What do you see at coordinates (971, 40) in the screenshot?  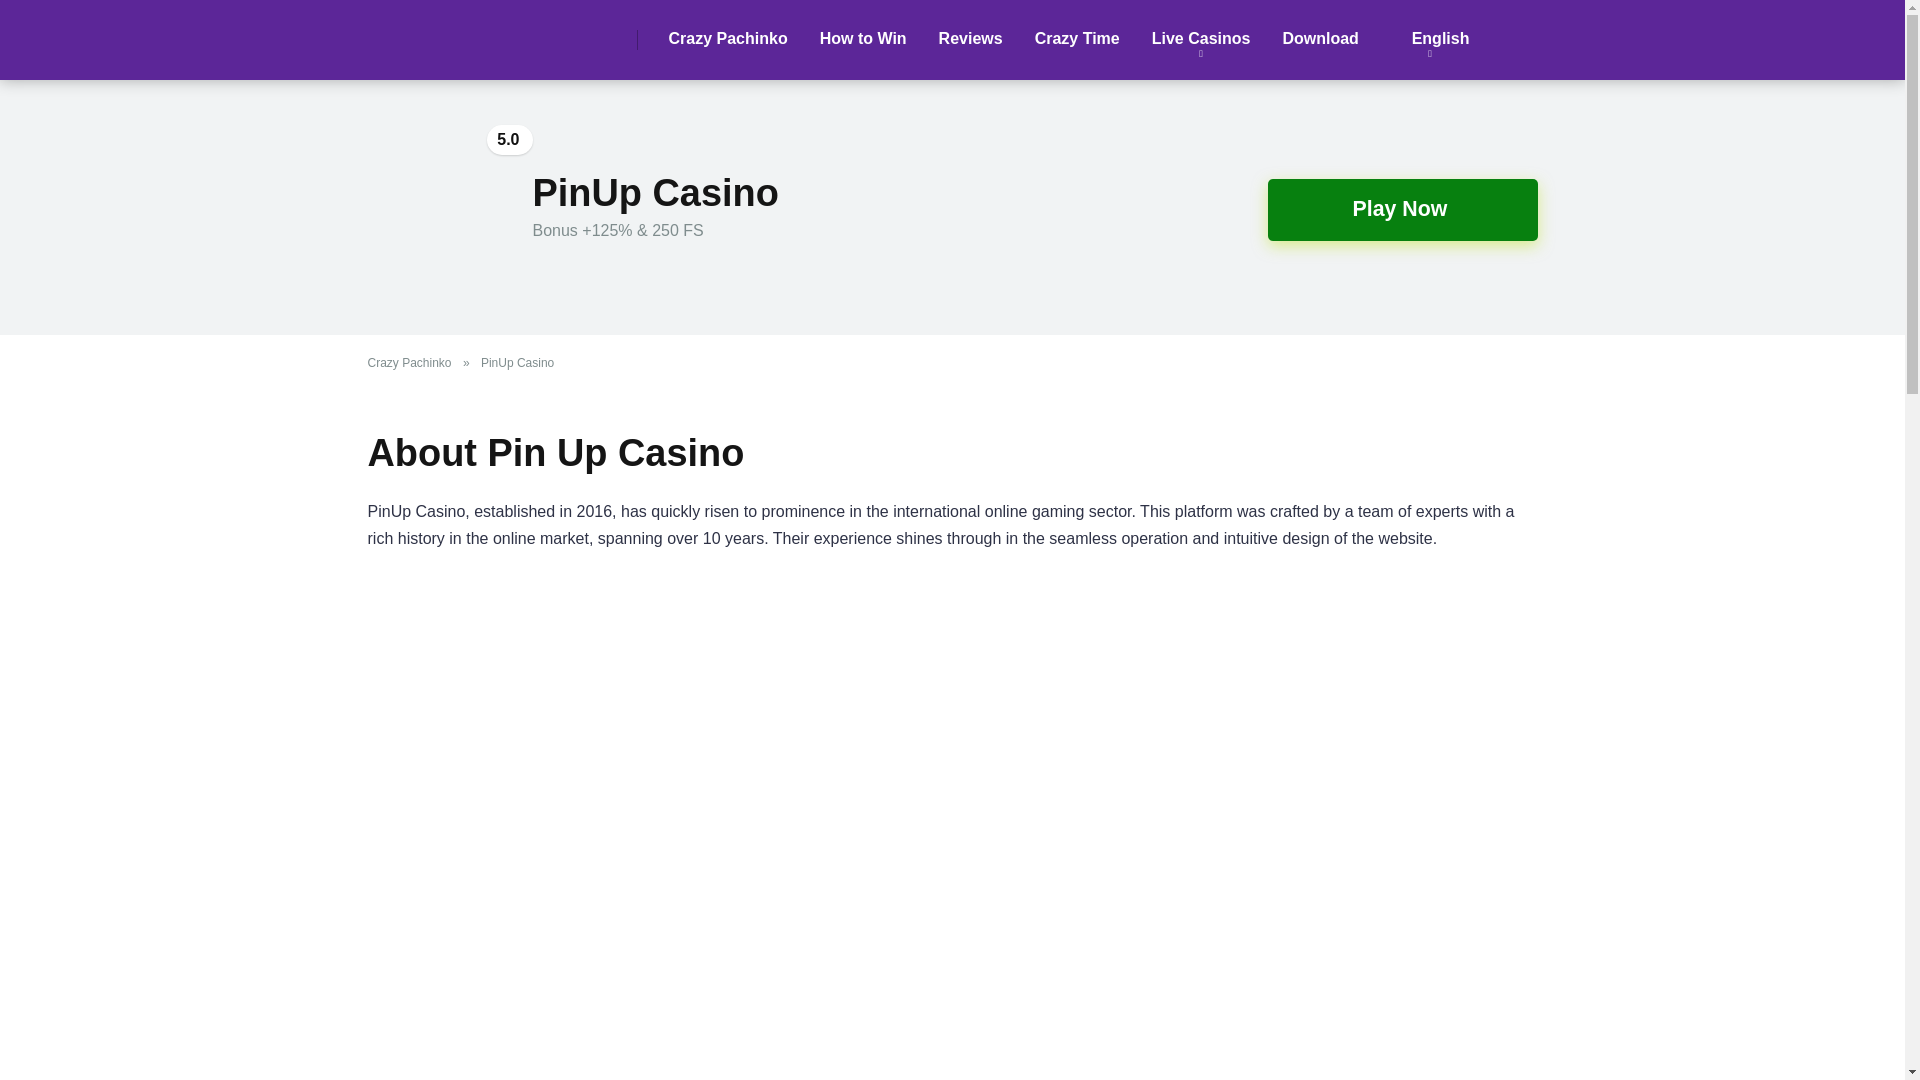 I see `Reviews` at bounding box center [971, 40].